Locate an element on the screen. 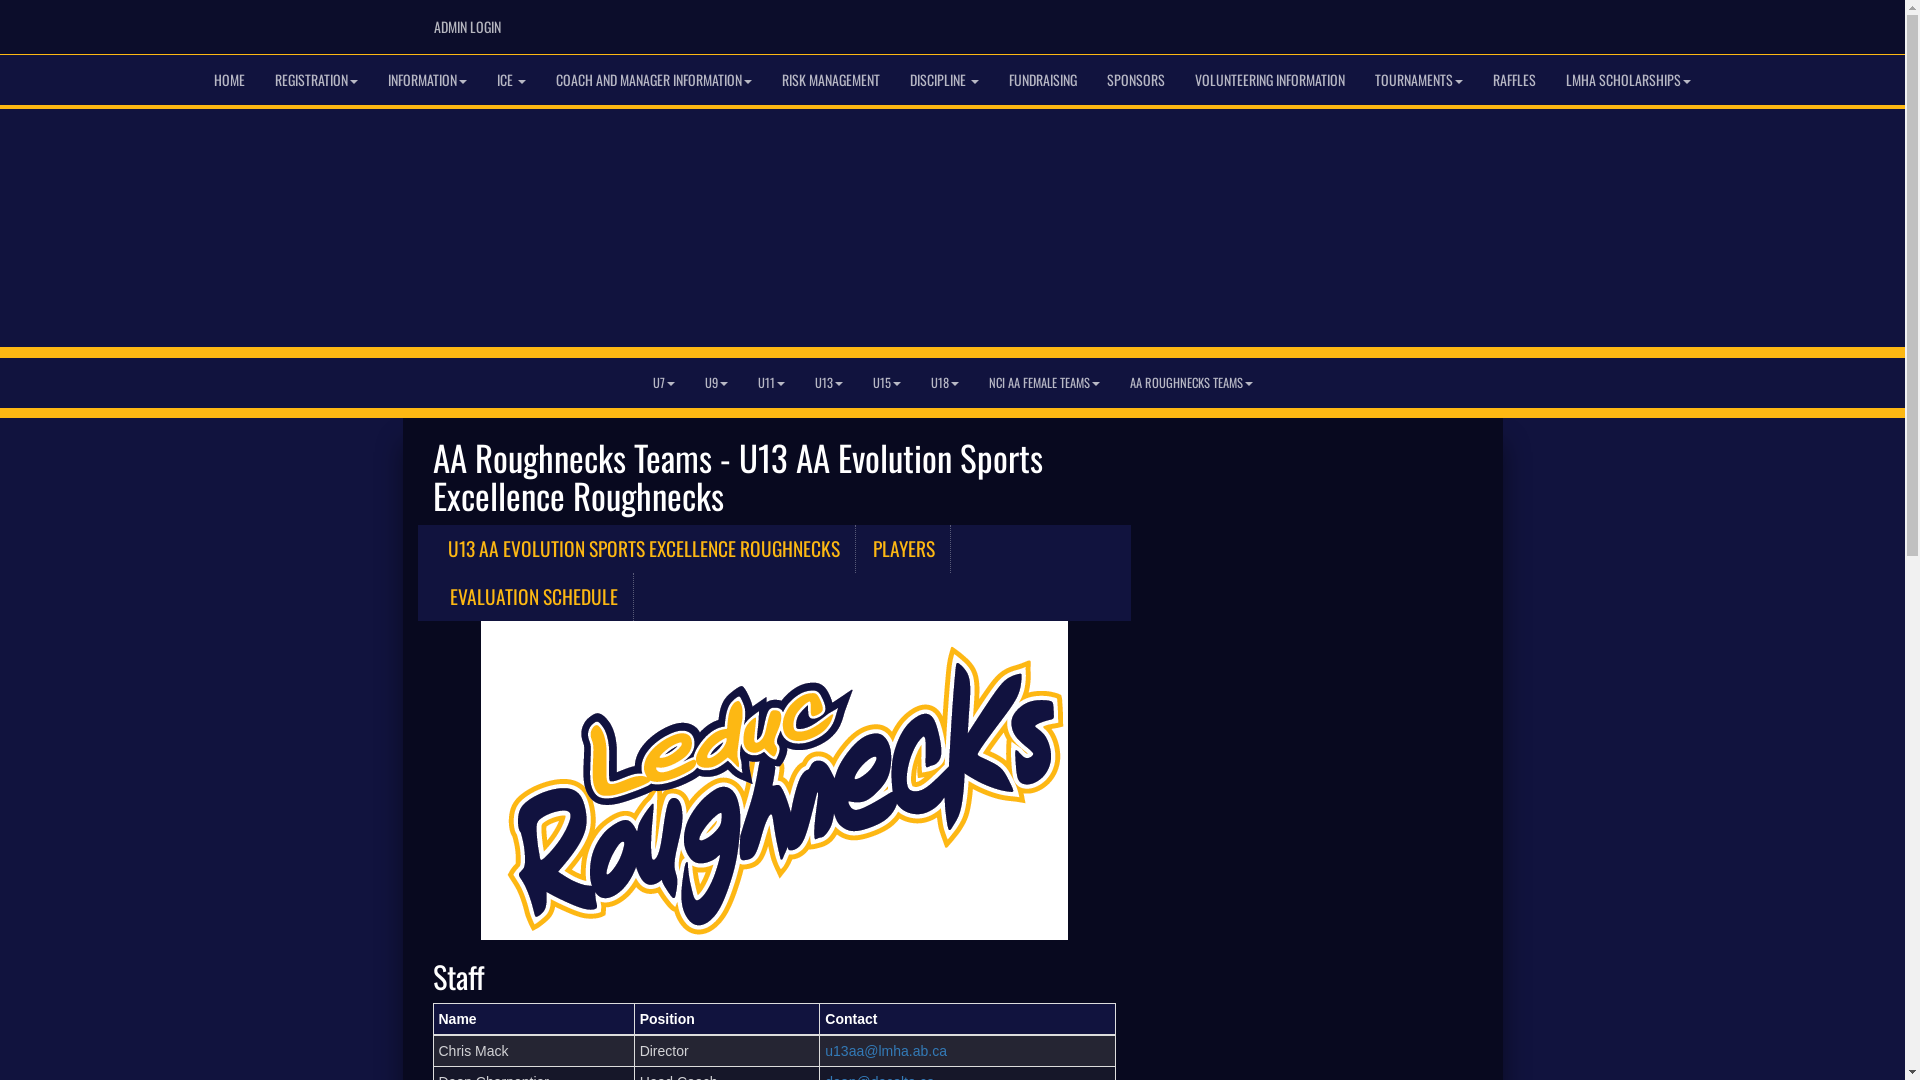  U11 is located at coordinates (770, 383).